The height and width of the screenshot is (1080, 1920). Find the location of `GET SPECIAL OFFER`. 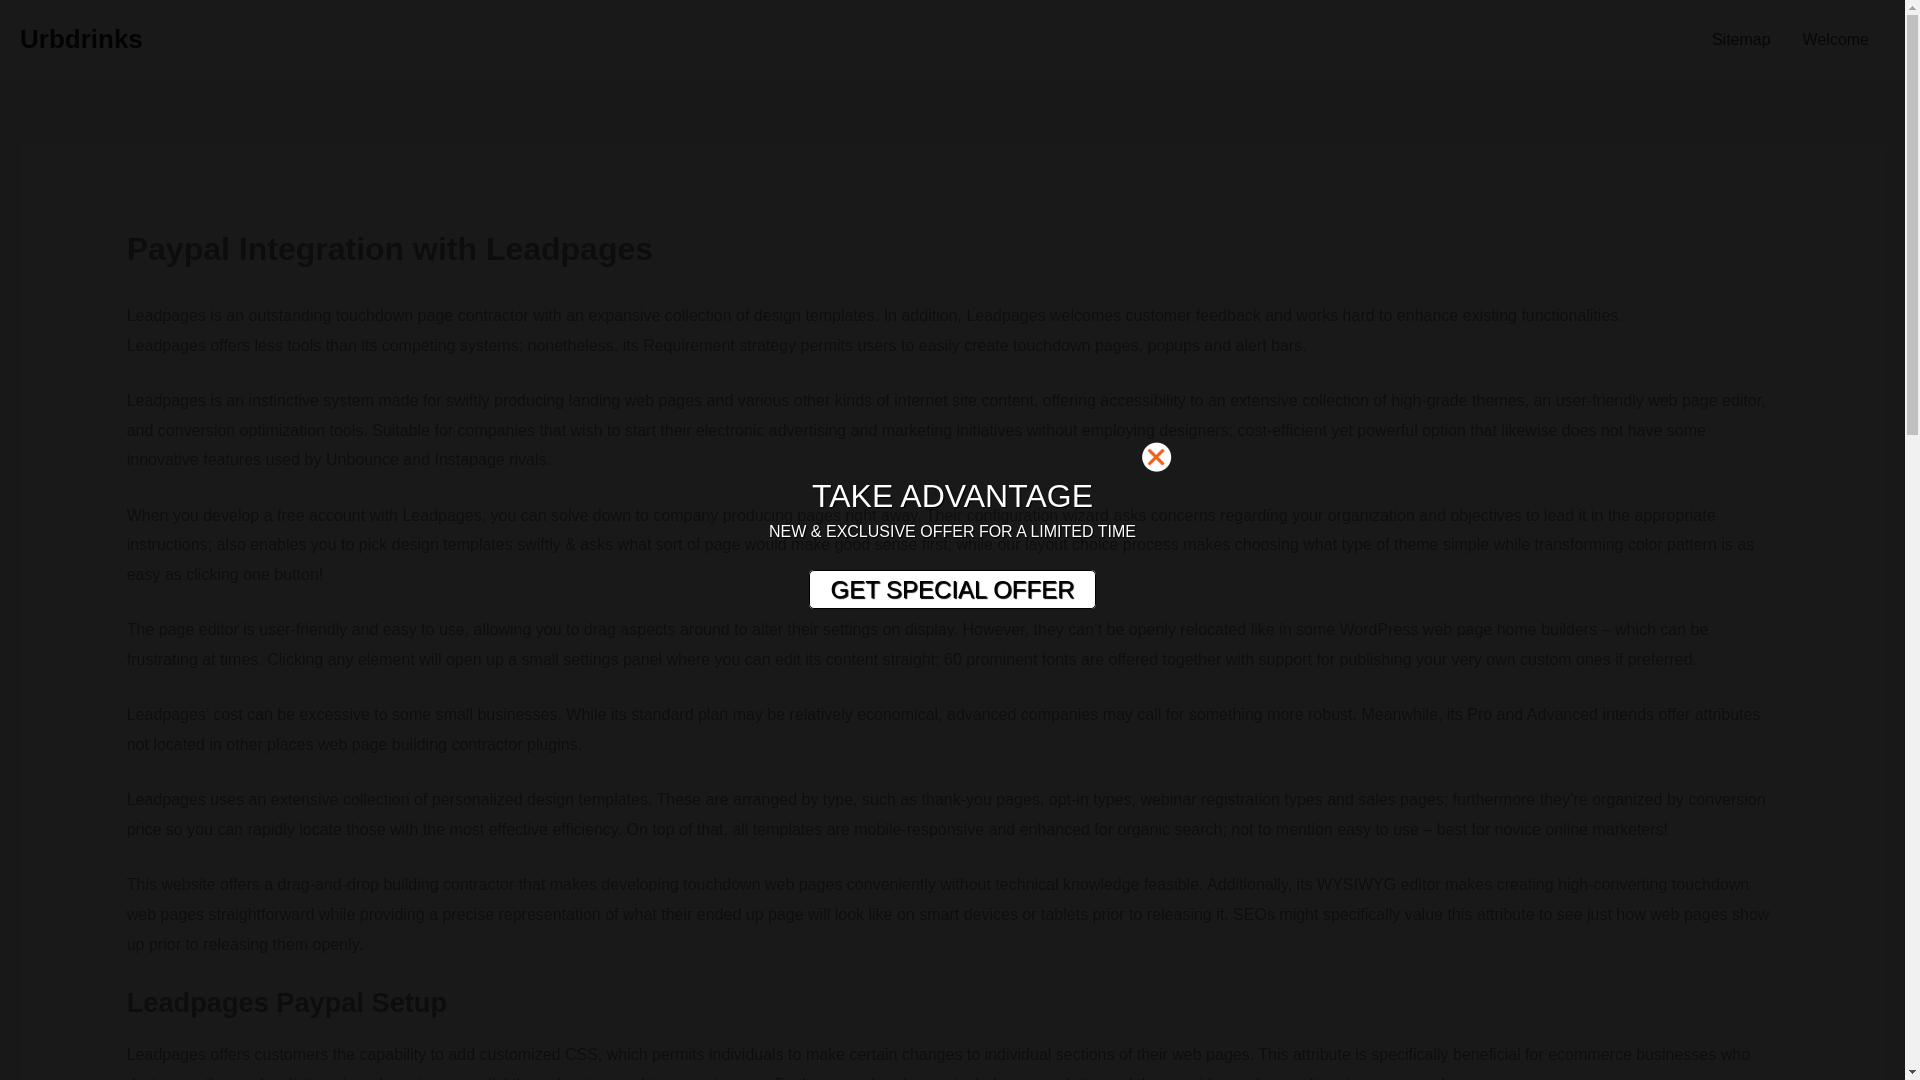

GET SPECIAL OFFER is located at coordinates (951, 590).